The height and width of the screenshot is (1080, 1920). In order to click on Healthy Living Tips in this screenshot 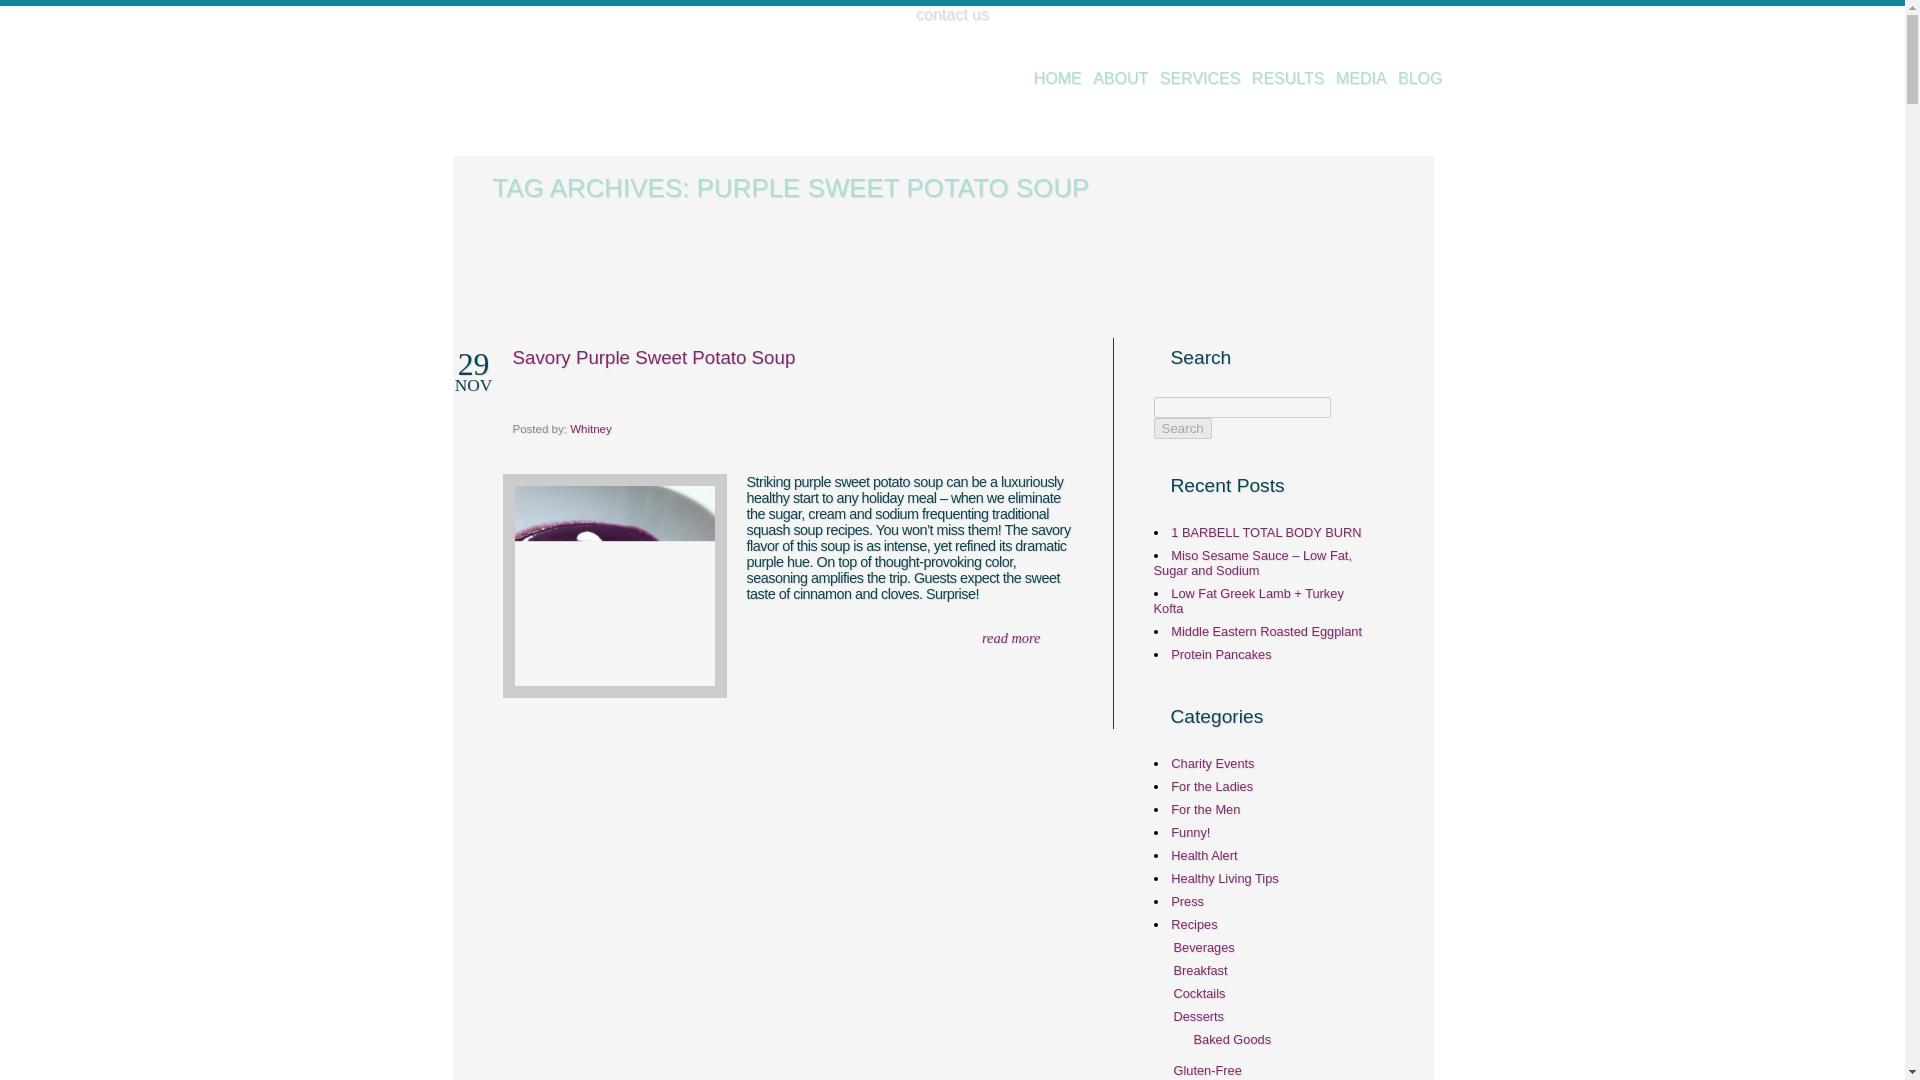, I will do `click(1224, 878)`.